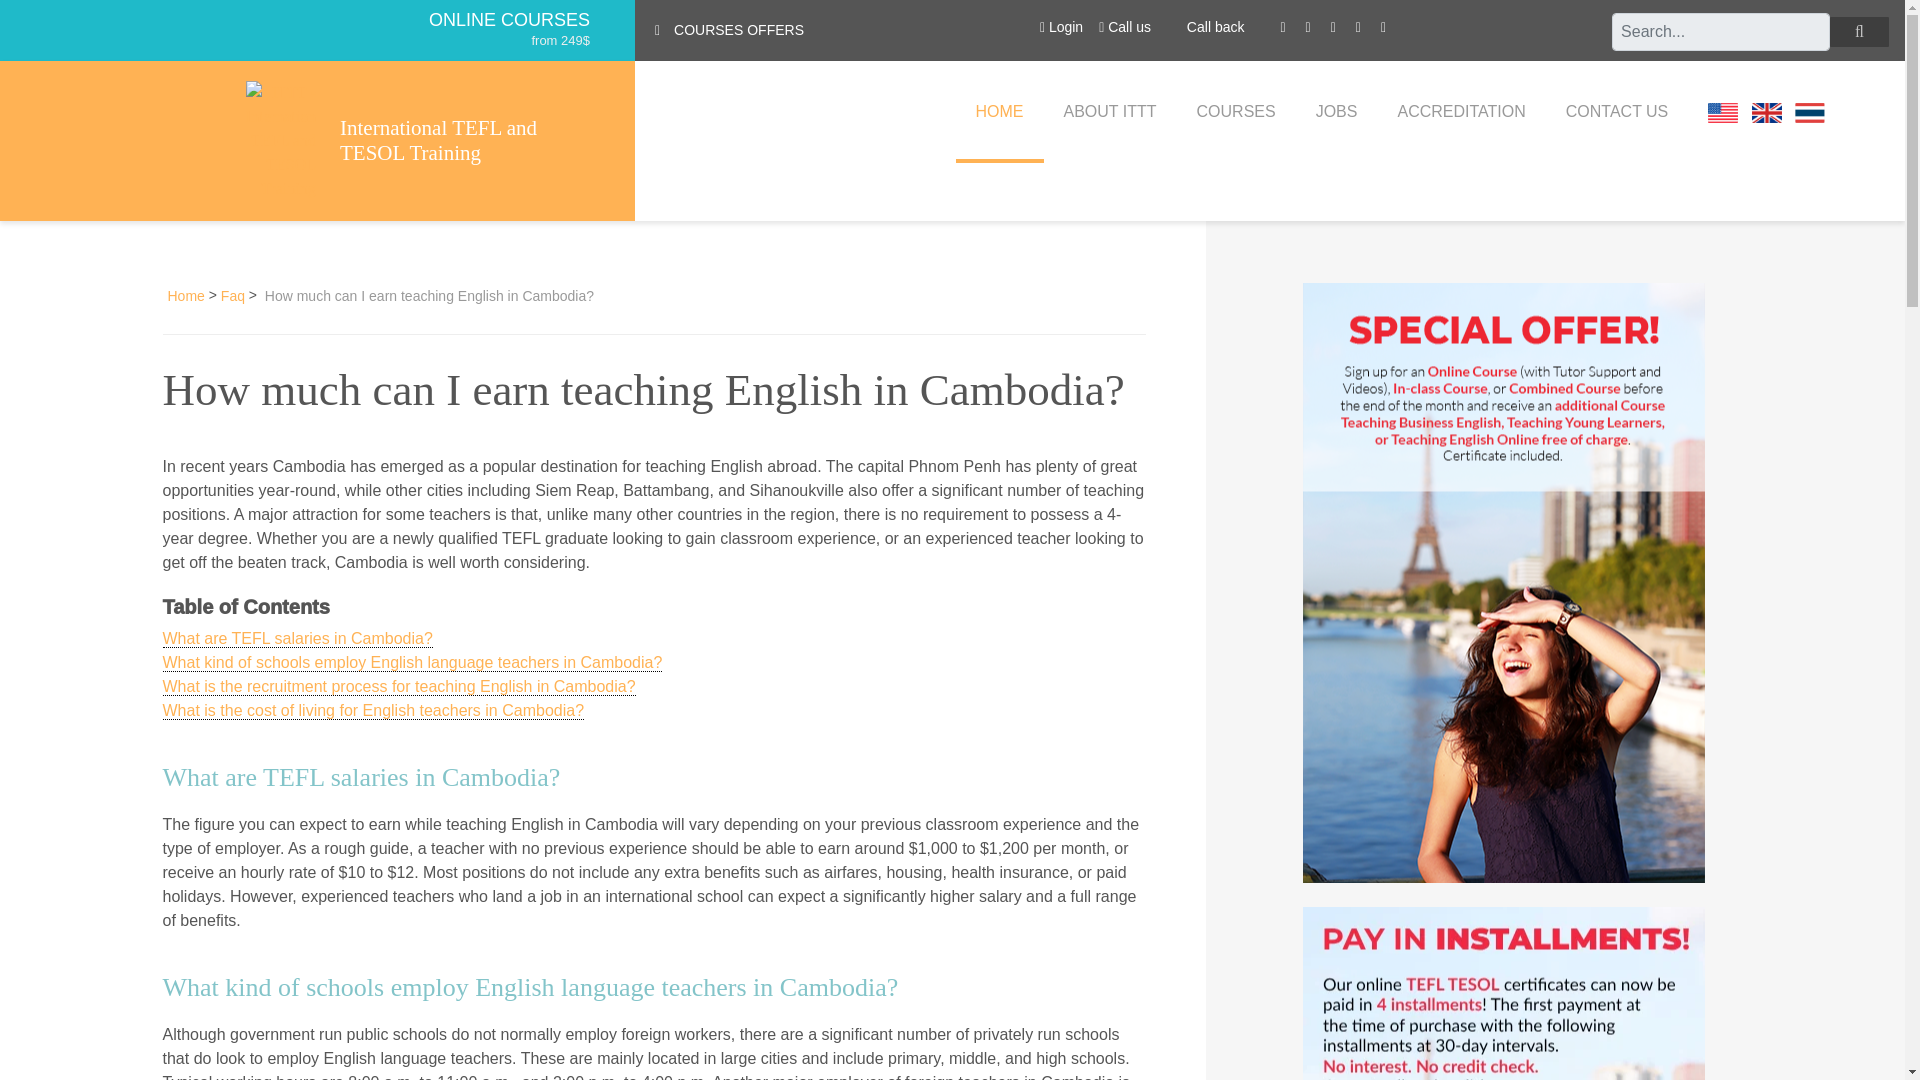 The height and width of the screenshot is (1080, 1920). Describe the element at coordinates (1110, 112) in the screenshot. I see `ABOUT ITTT` at that location.